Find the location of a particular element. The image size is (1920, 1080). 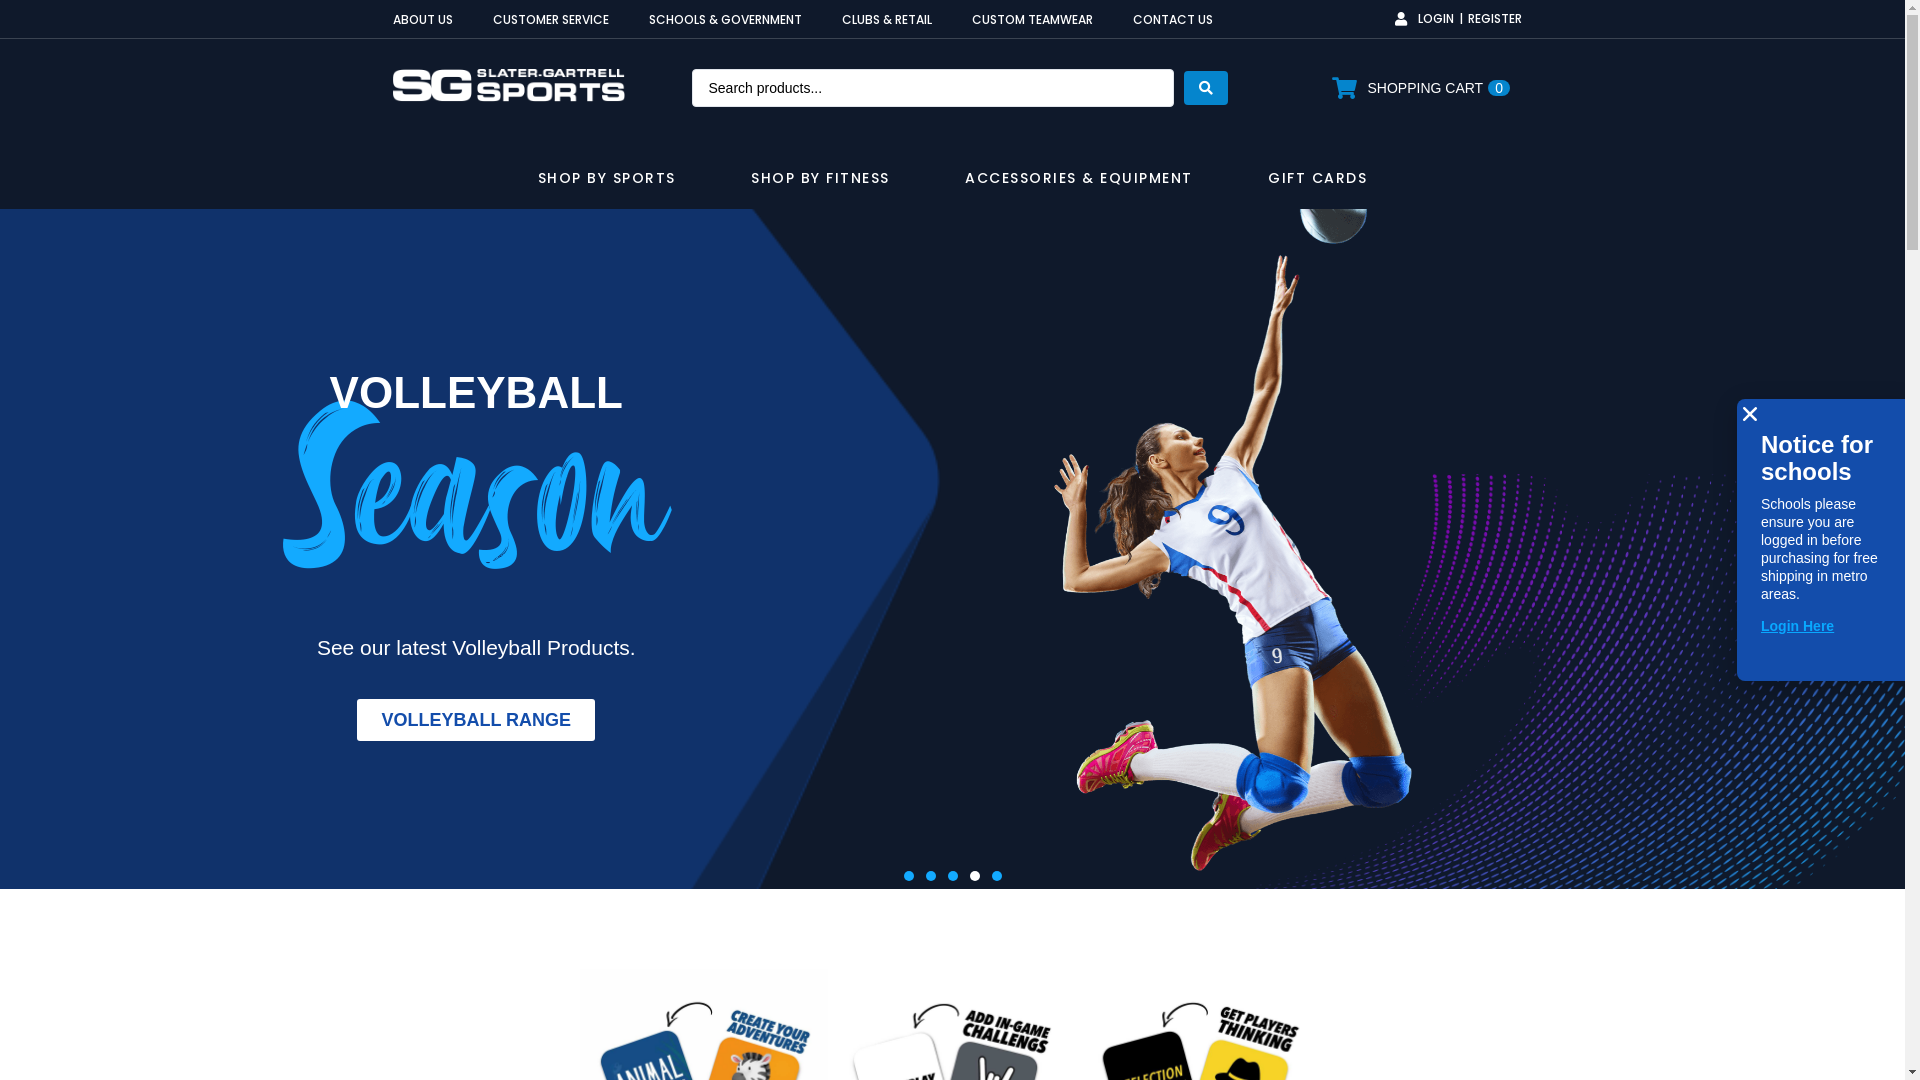

ACCESSORIES & EQUIPMENT is located at coordinates (1080, 183).